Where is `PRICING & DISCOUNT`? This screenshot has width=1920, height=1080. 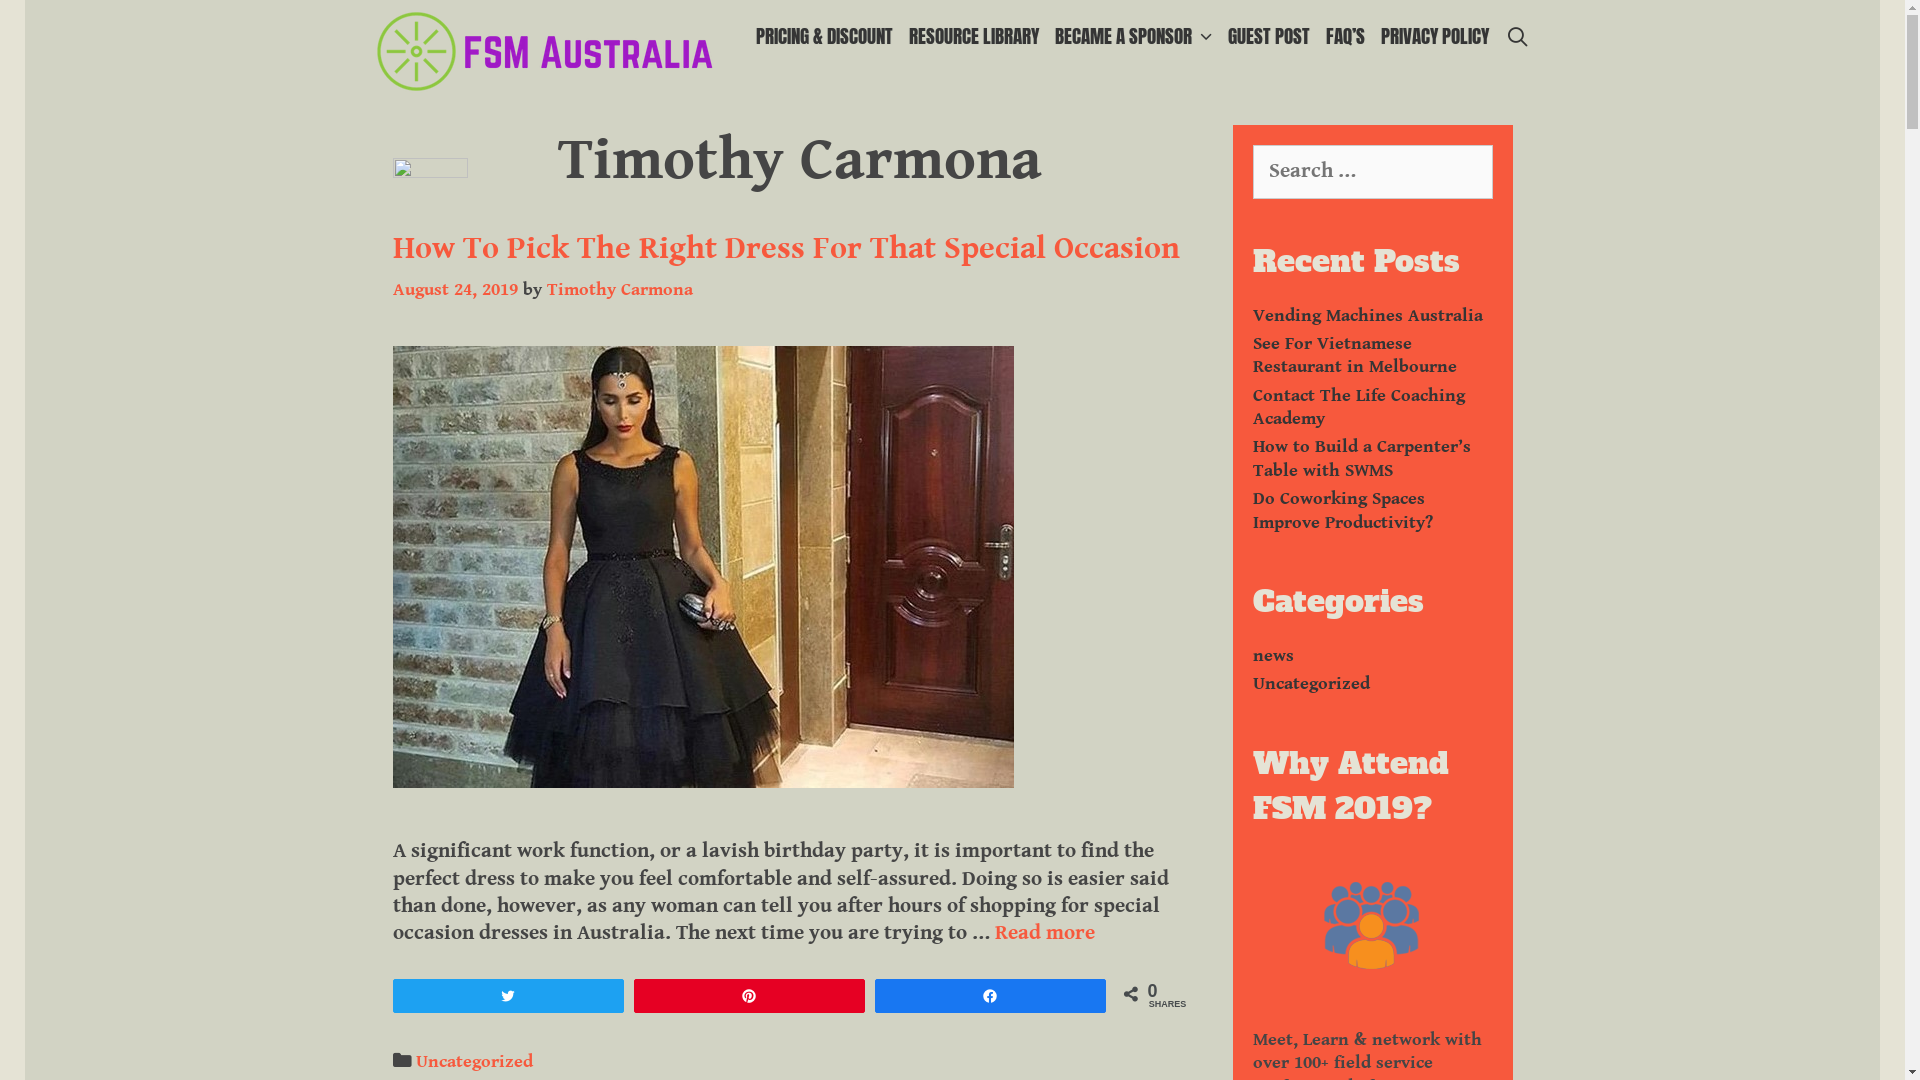
PRICING & DISCOUNT is located at coordinates (824, 36).